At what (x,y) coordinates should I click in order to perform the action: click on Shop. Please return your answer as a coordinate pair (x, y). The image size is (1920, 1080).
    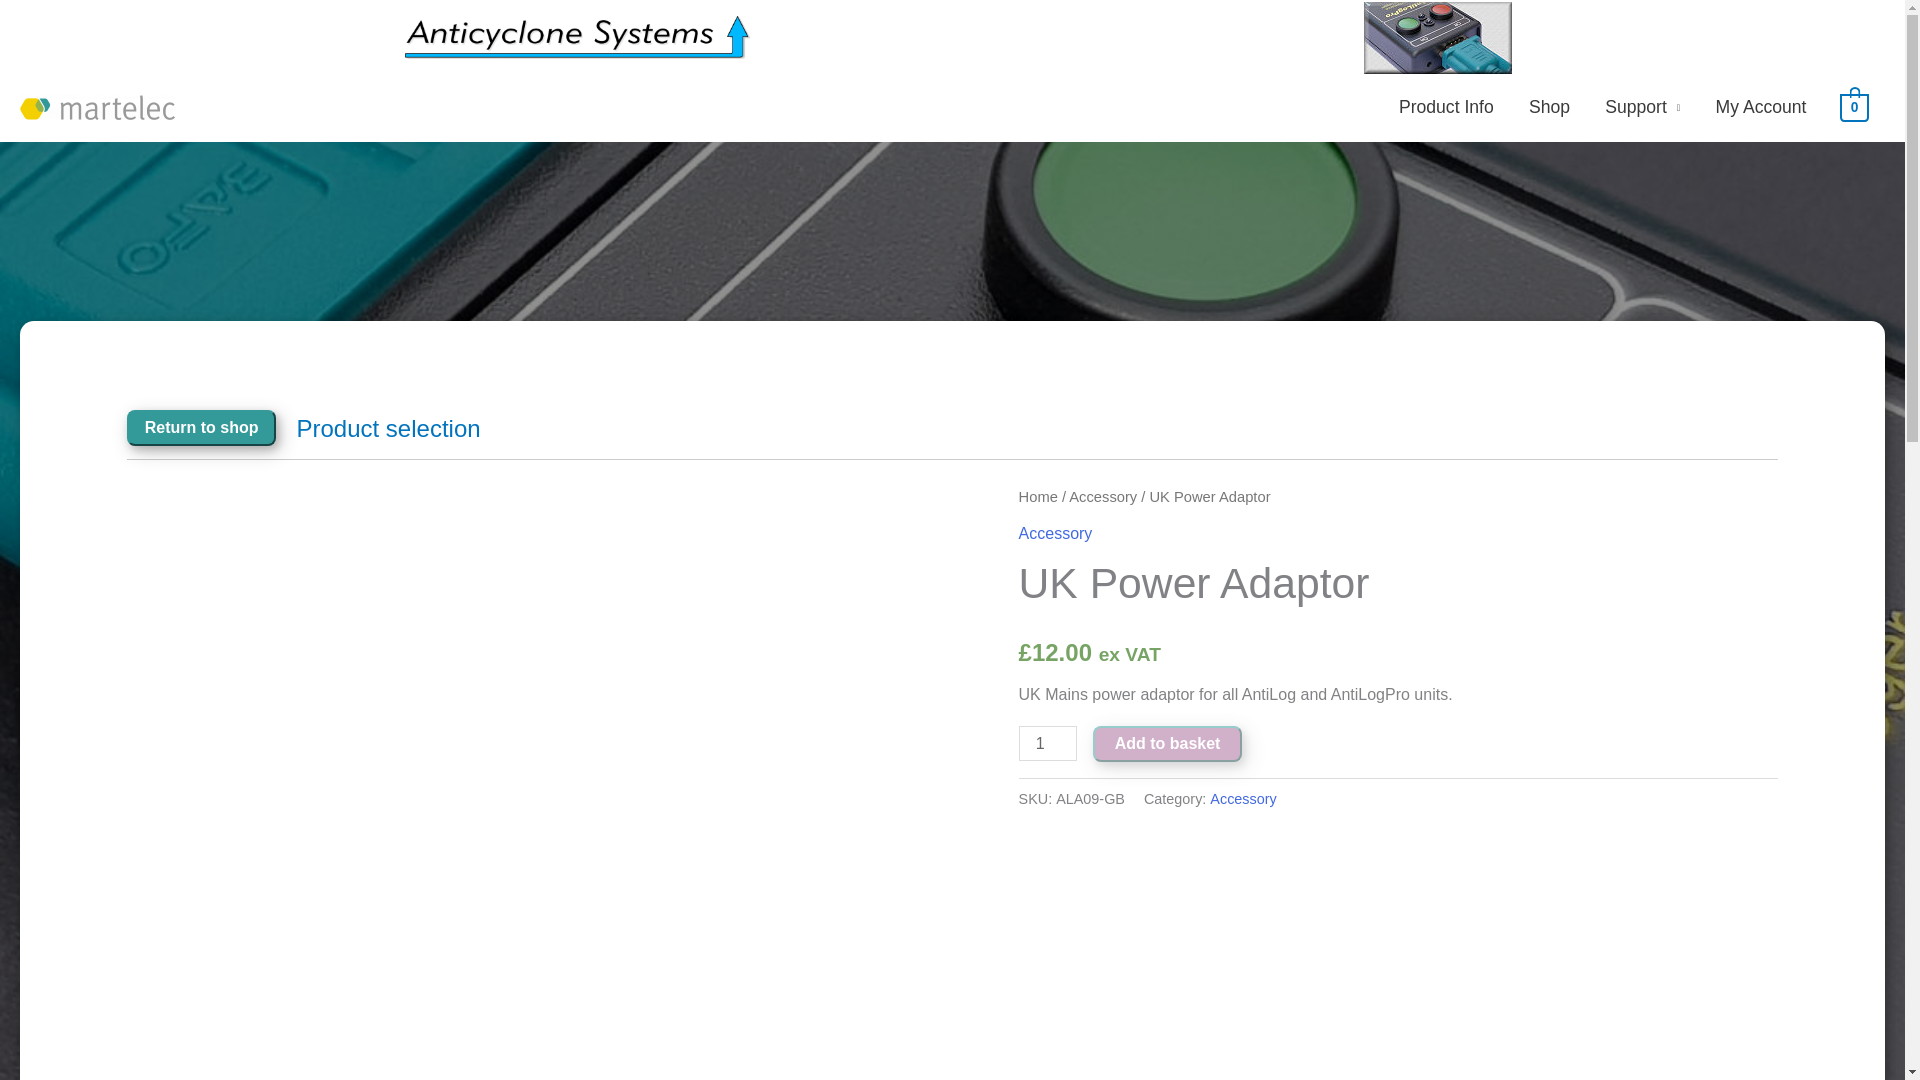
    Looking at the image, I should click on (1549, 106).